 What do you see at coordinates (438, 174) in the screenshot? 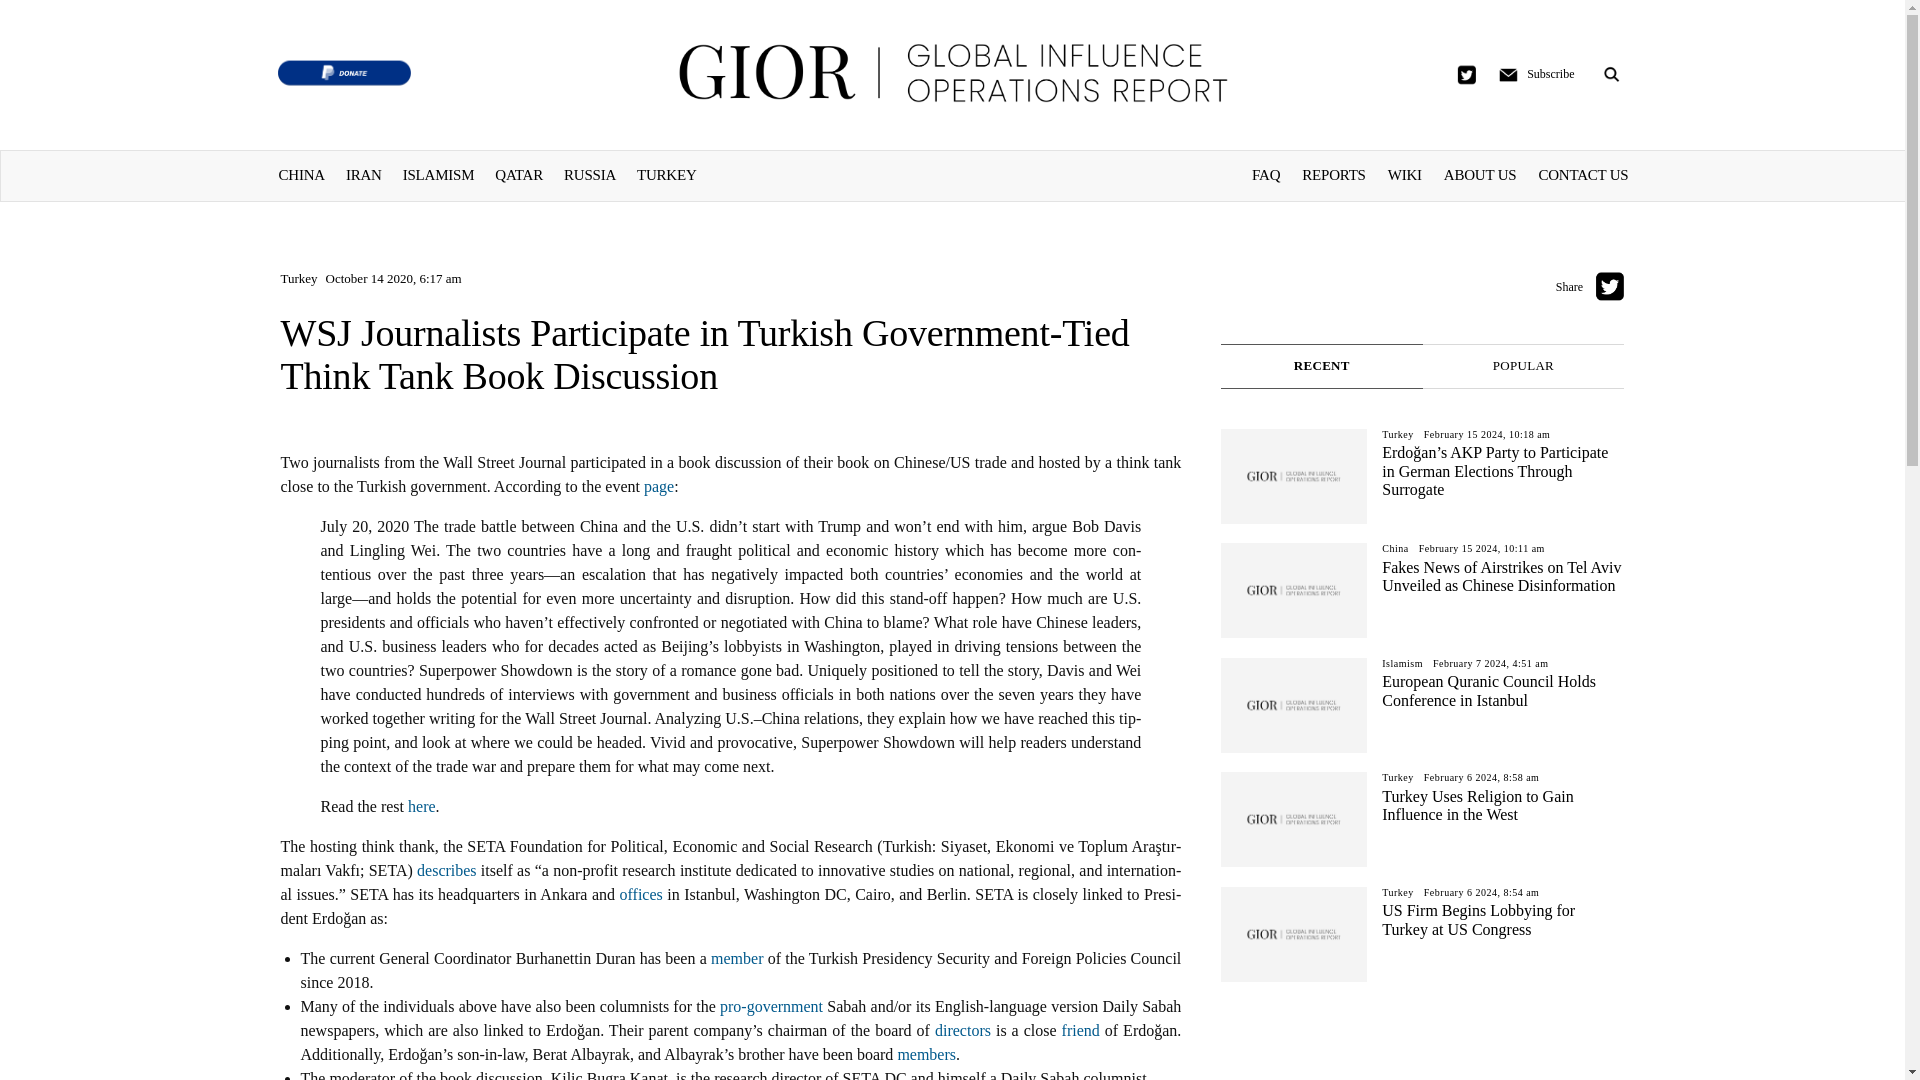
I see `ISLAMISM` at bounding box center [438, 174].